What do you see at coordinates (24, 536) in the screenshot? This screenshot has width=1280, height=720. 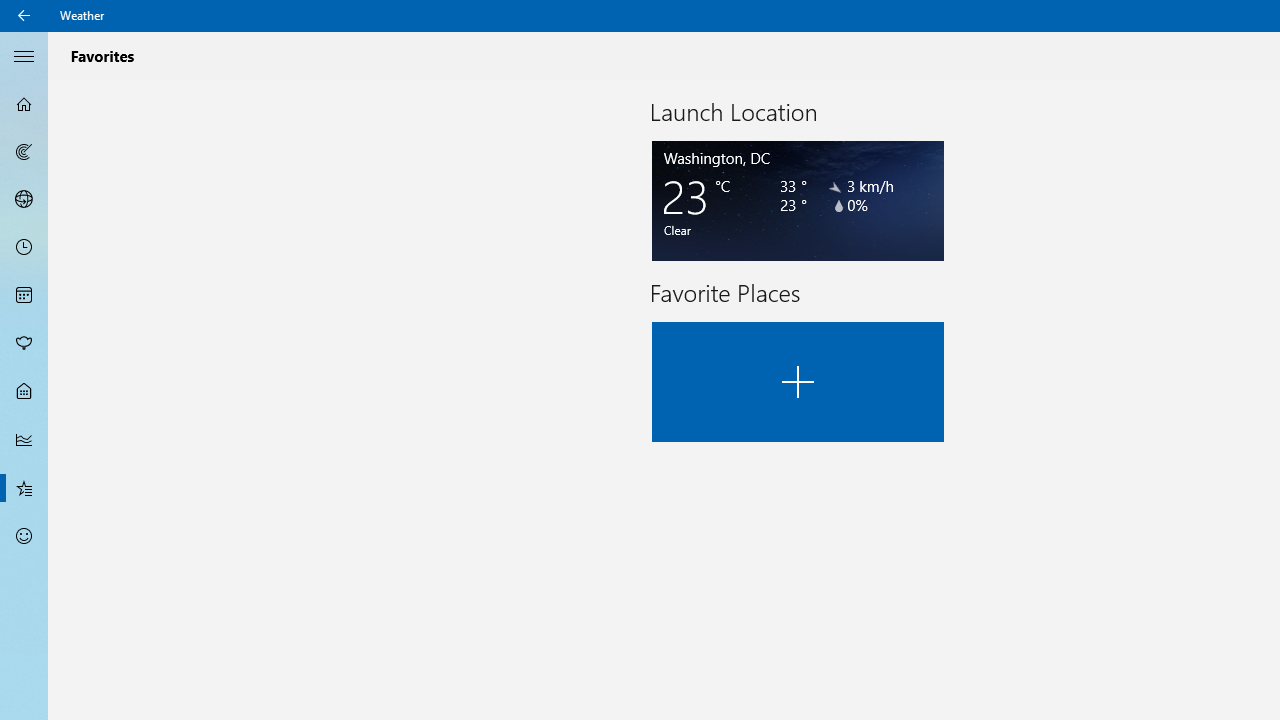 I see `Send Feedback - Not Selected` at bounding box center [24, 536].